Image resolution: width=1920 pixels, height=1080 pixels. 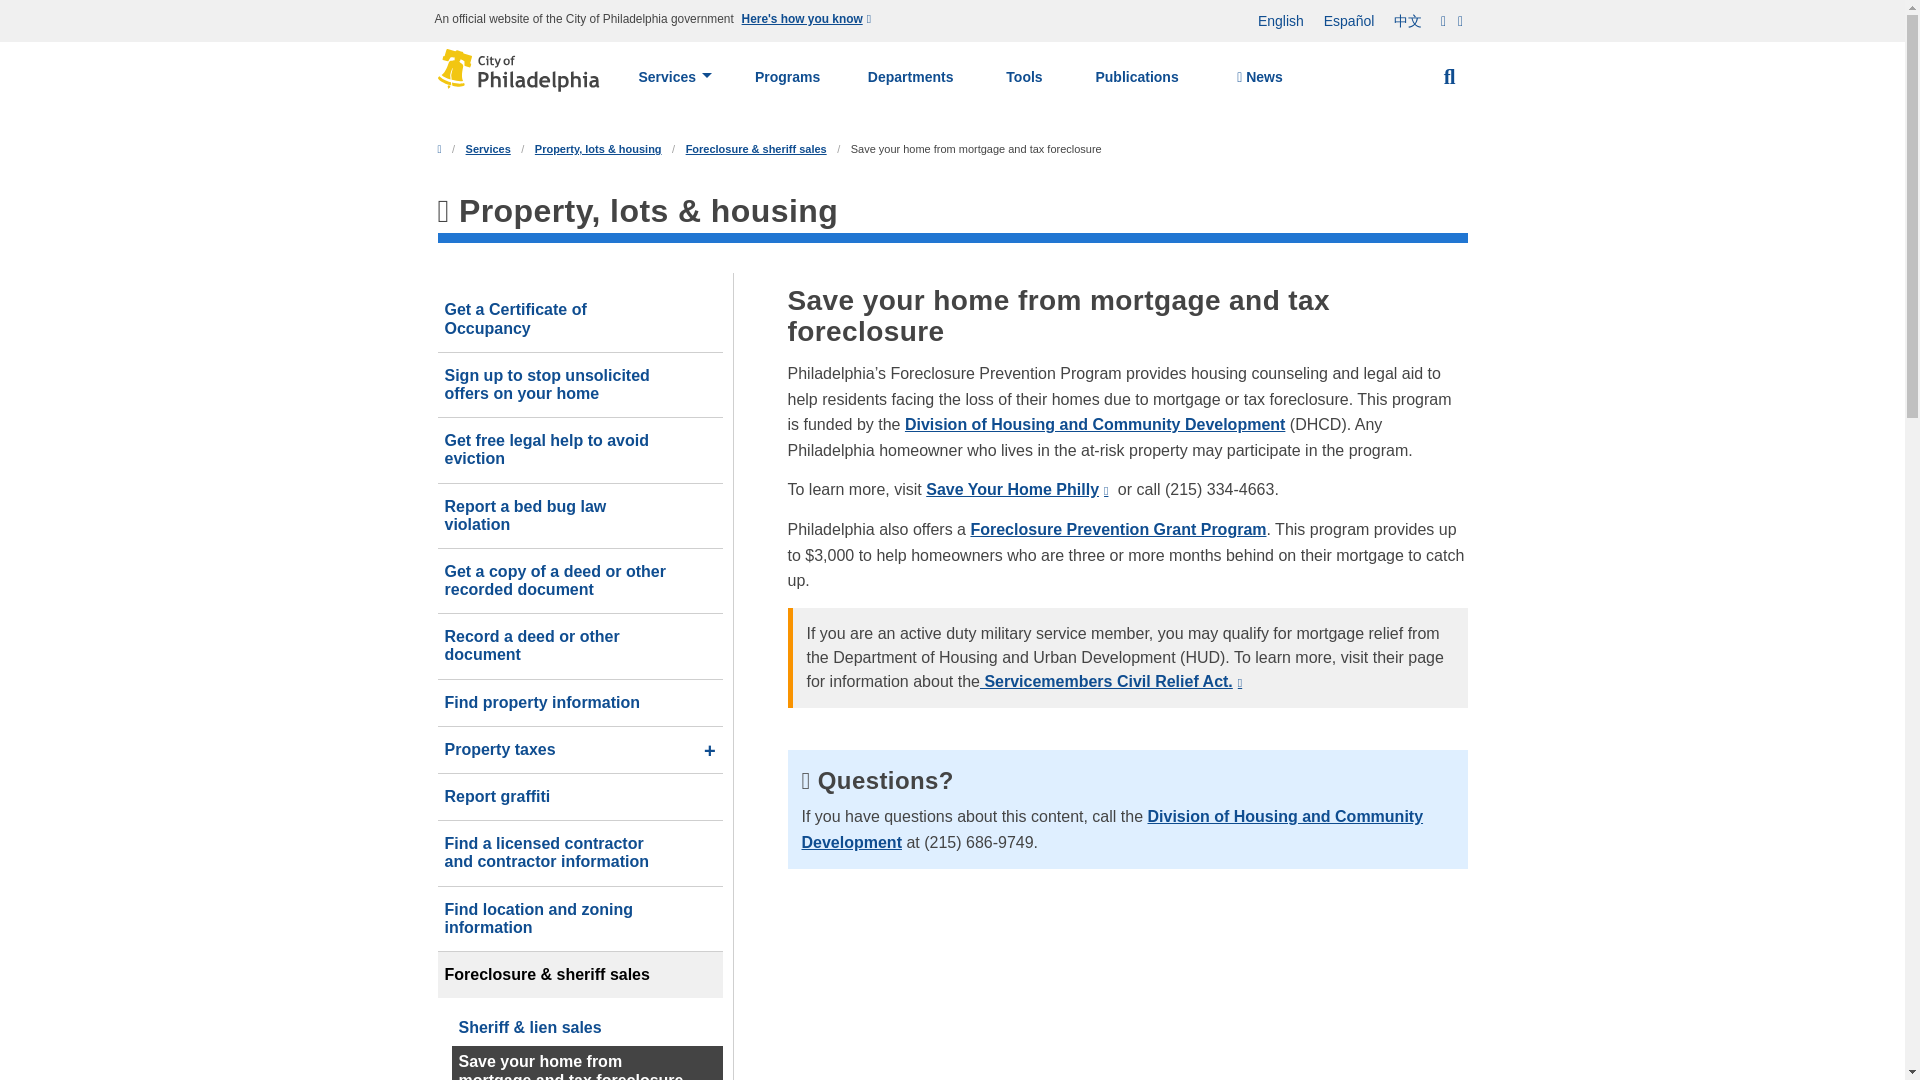 What do you see at coordinates (580, 319) in the screenshot?
I see `Get a Certificate of Occupancy` at bounding box center [580, 319].